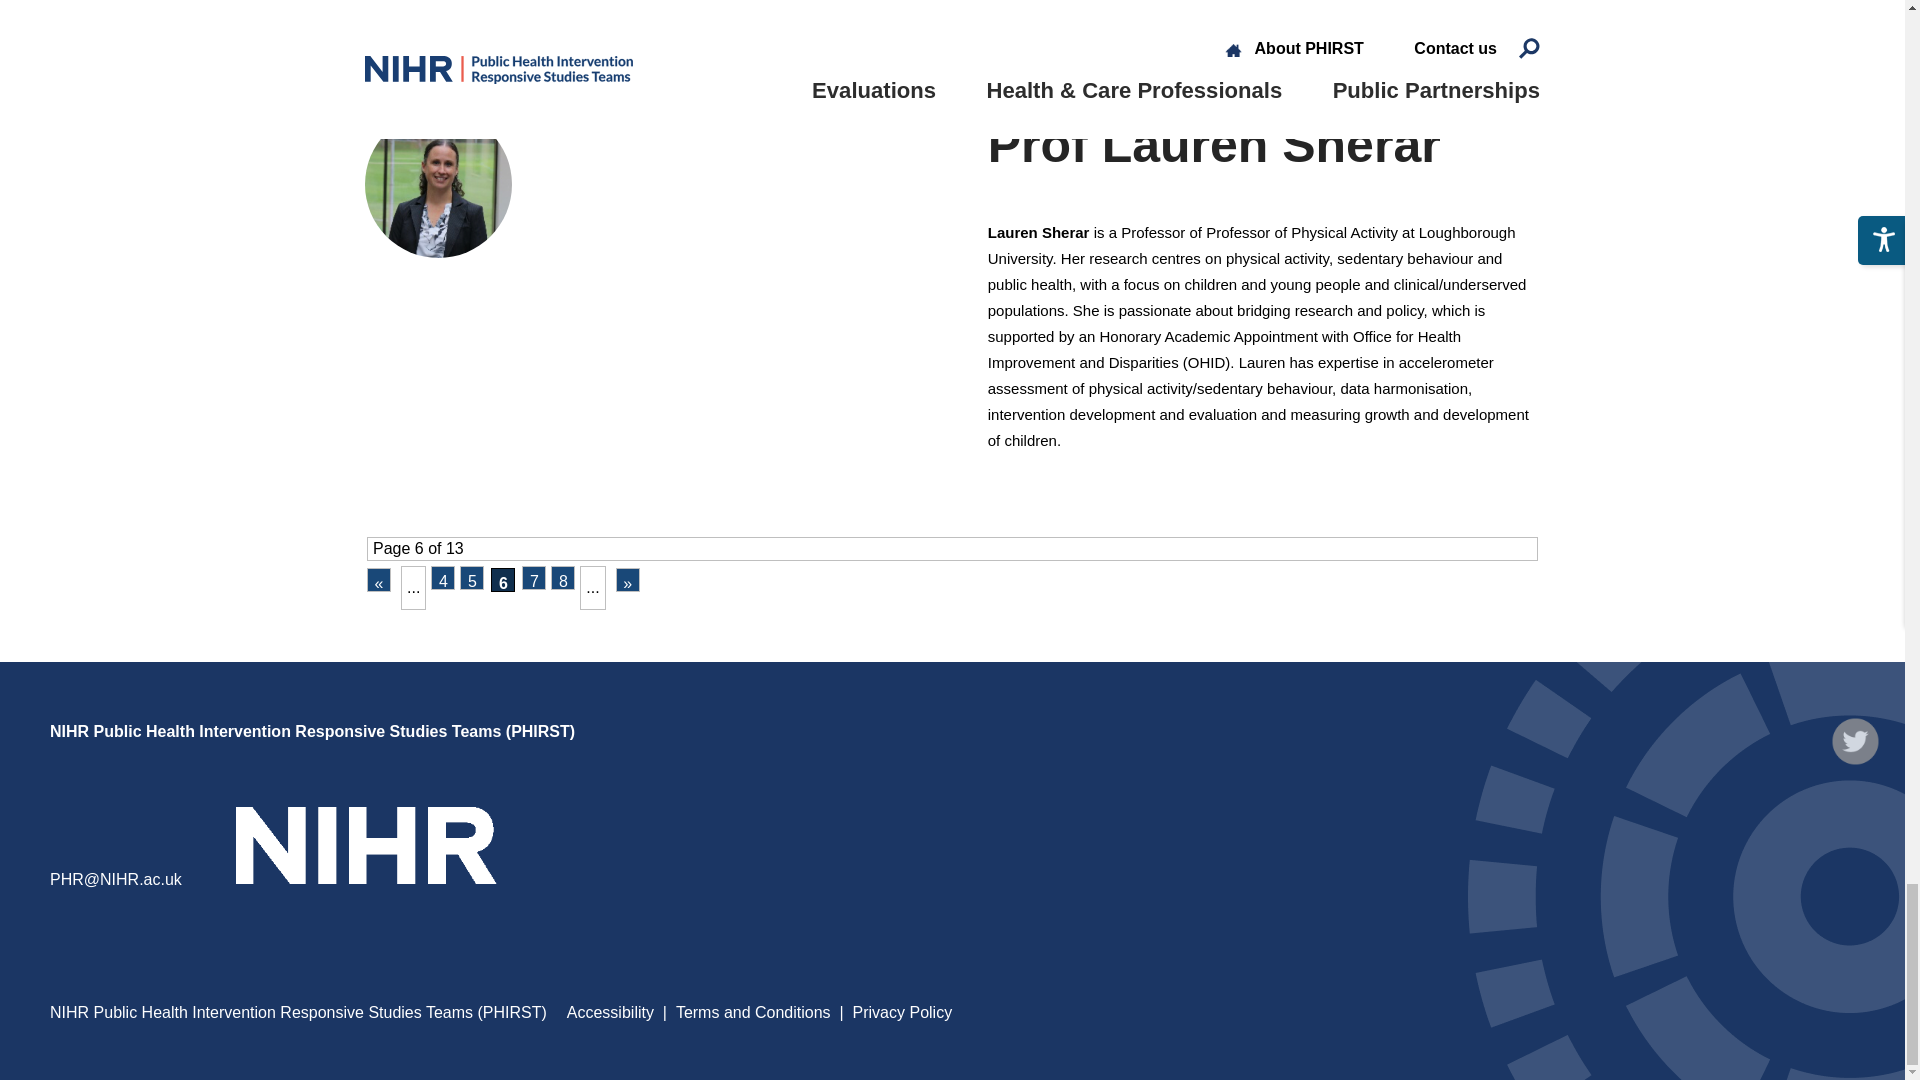 This screenshot has height=1080, width=1920. What do you see at coordinates (534, 577) in the screenshot?
I see `Page 7` at bounding box center [534, 577].